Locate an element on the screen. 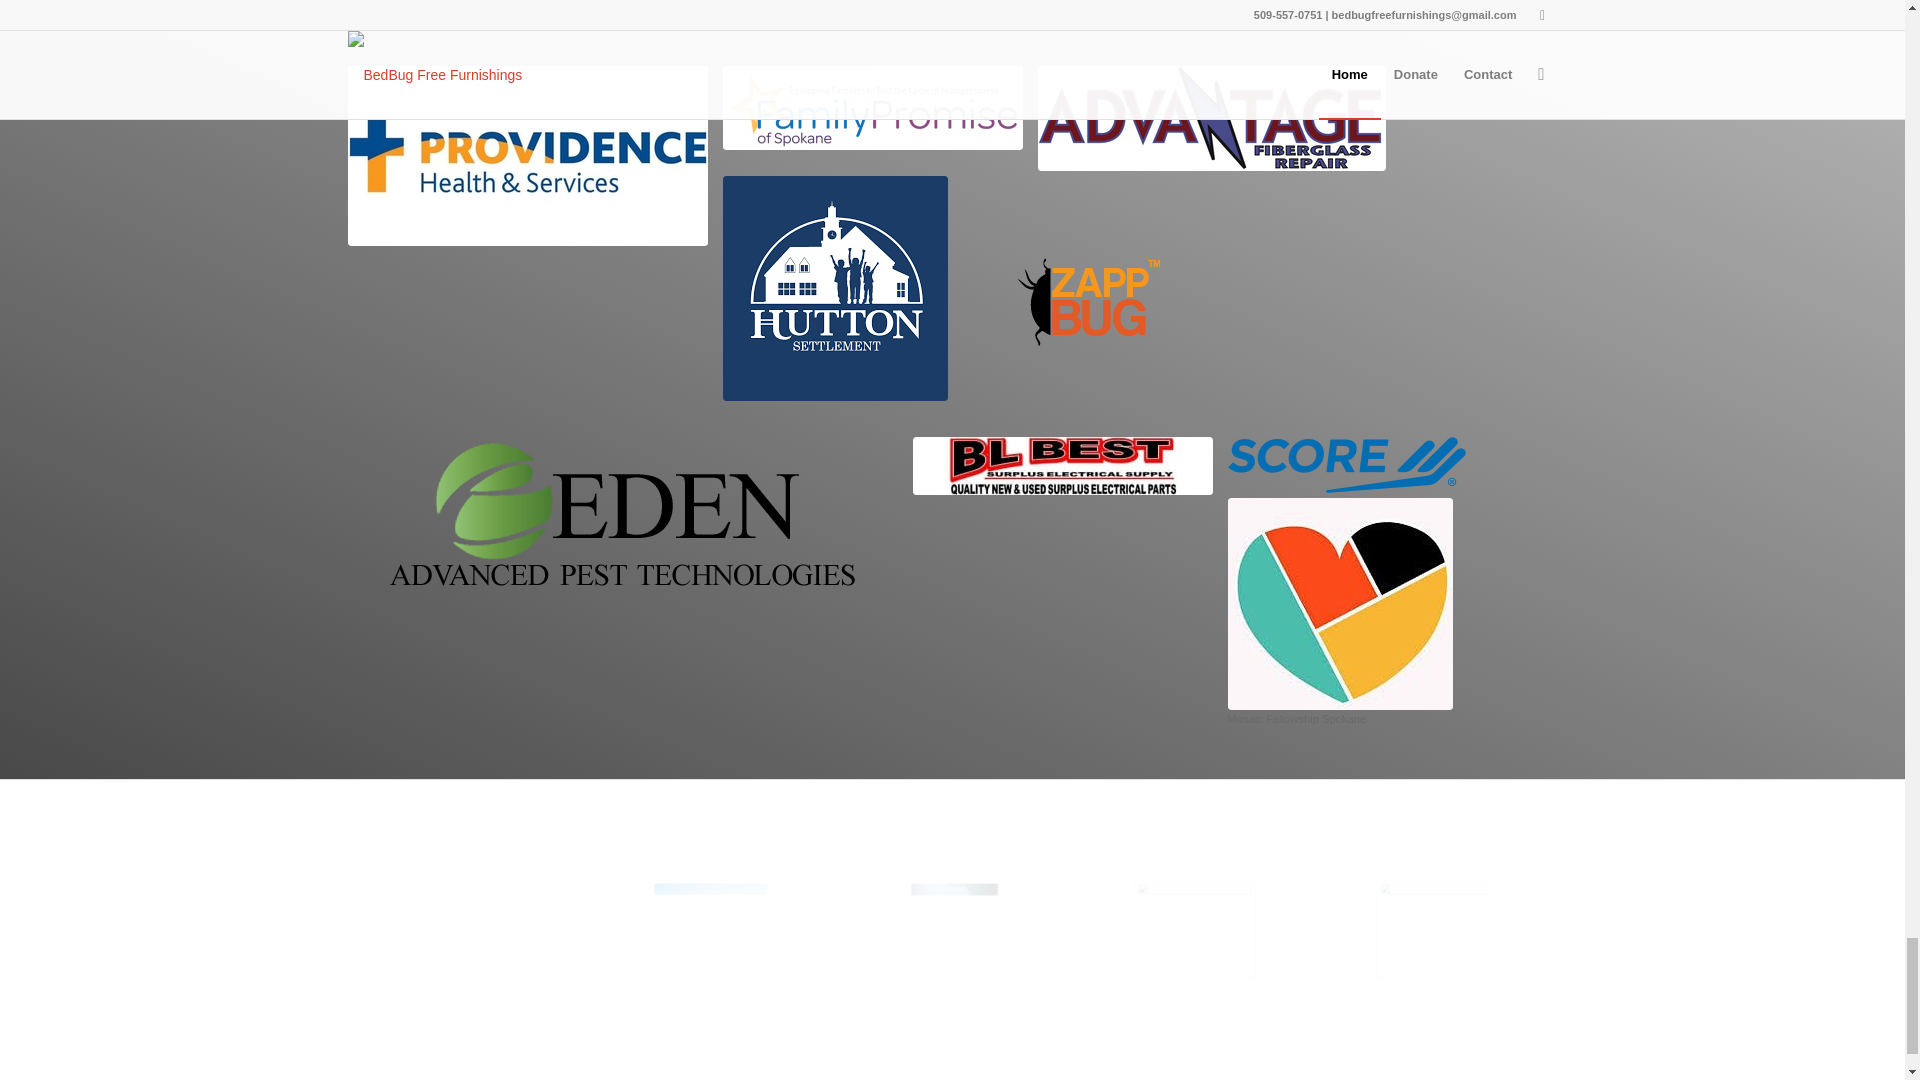 The image size is (1920, 1080). hutton-logo is located at coordinates (834, 288).